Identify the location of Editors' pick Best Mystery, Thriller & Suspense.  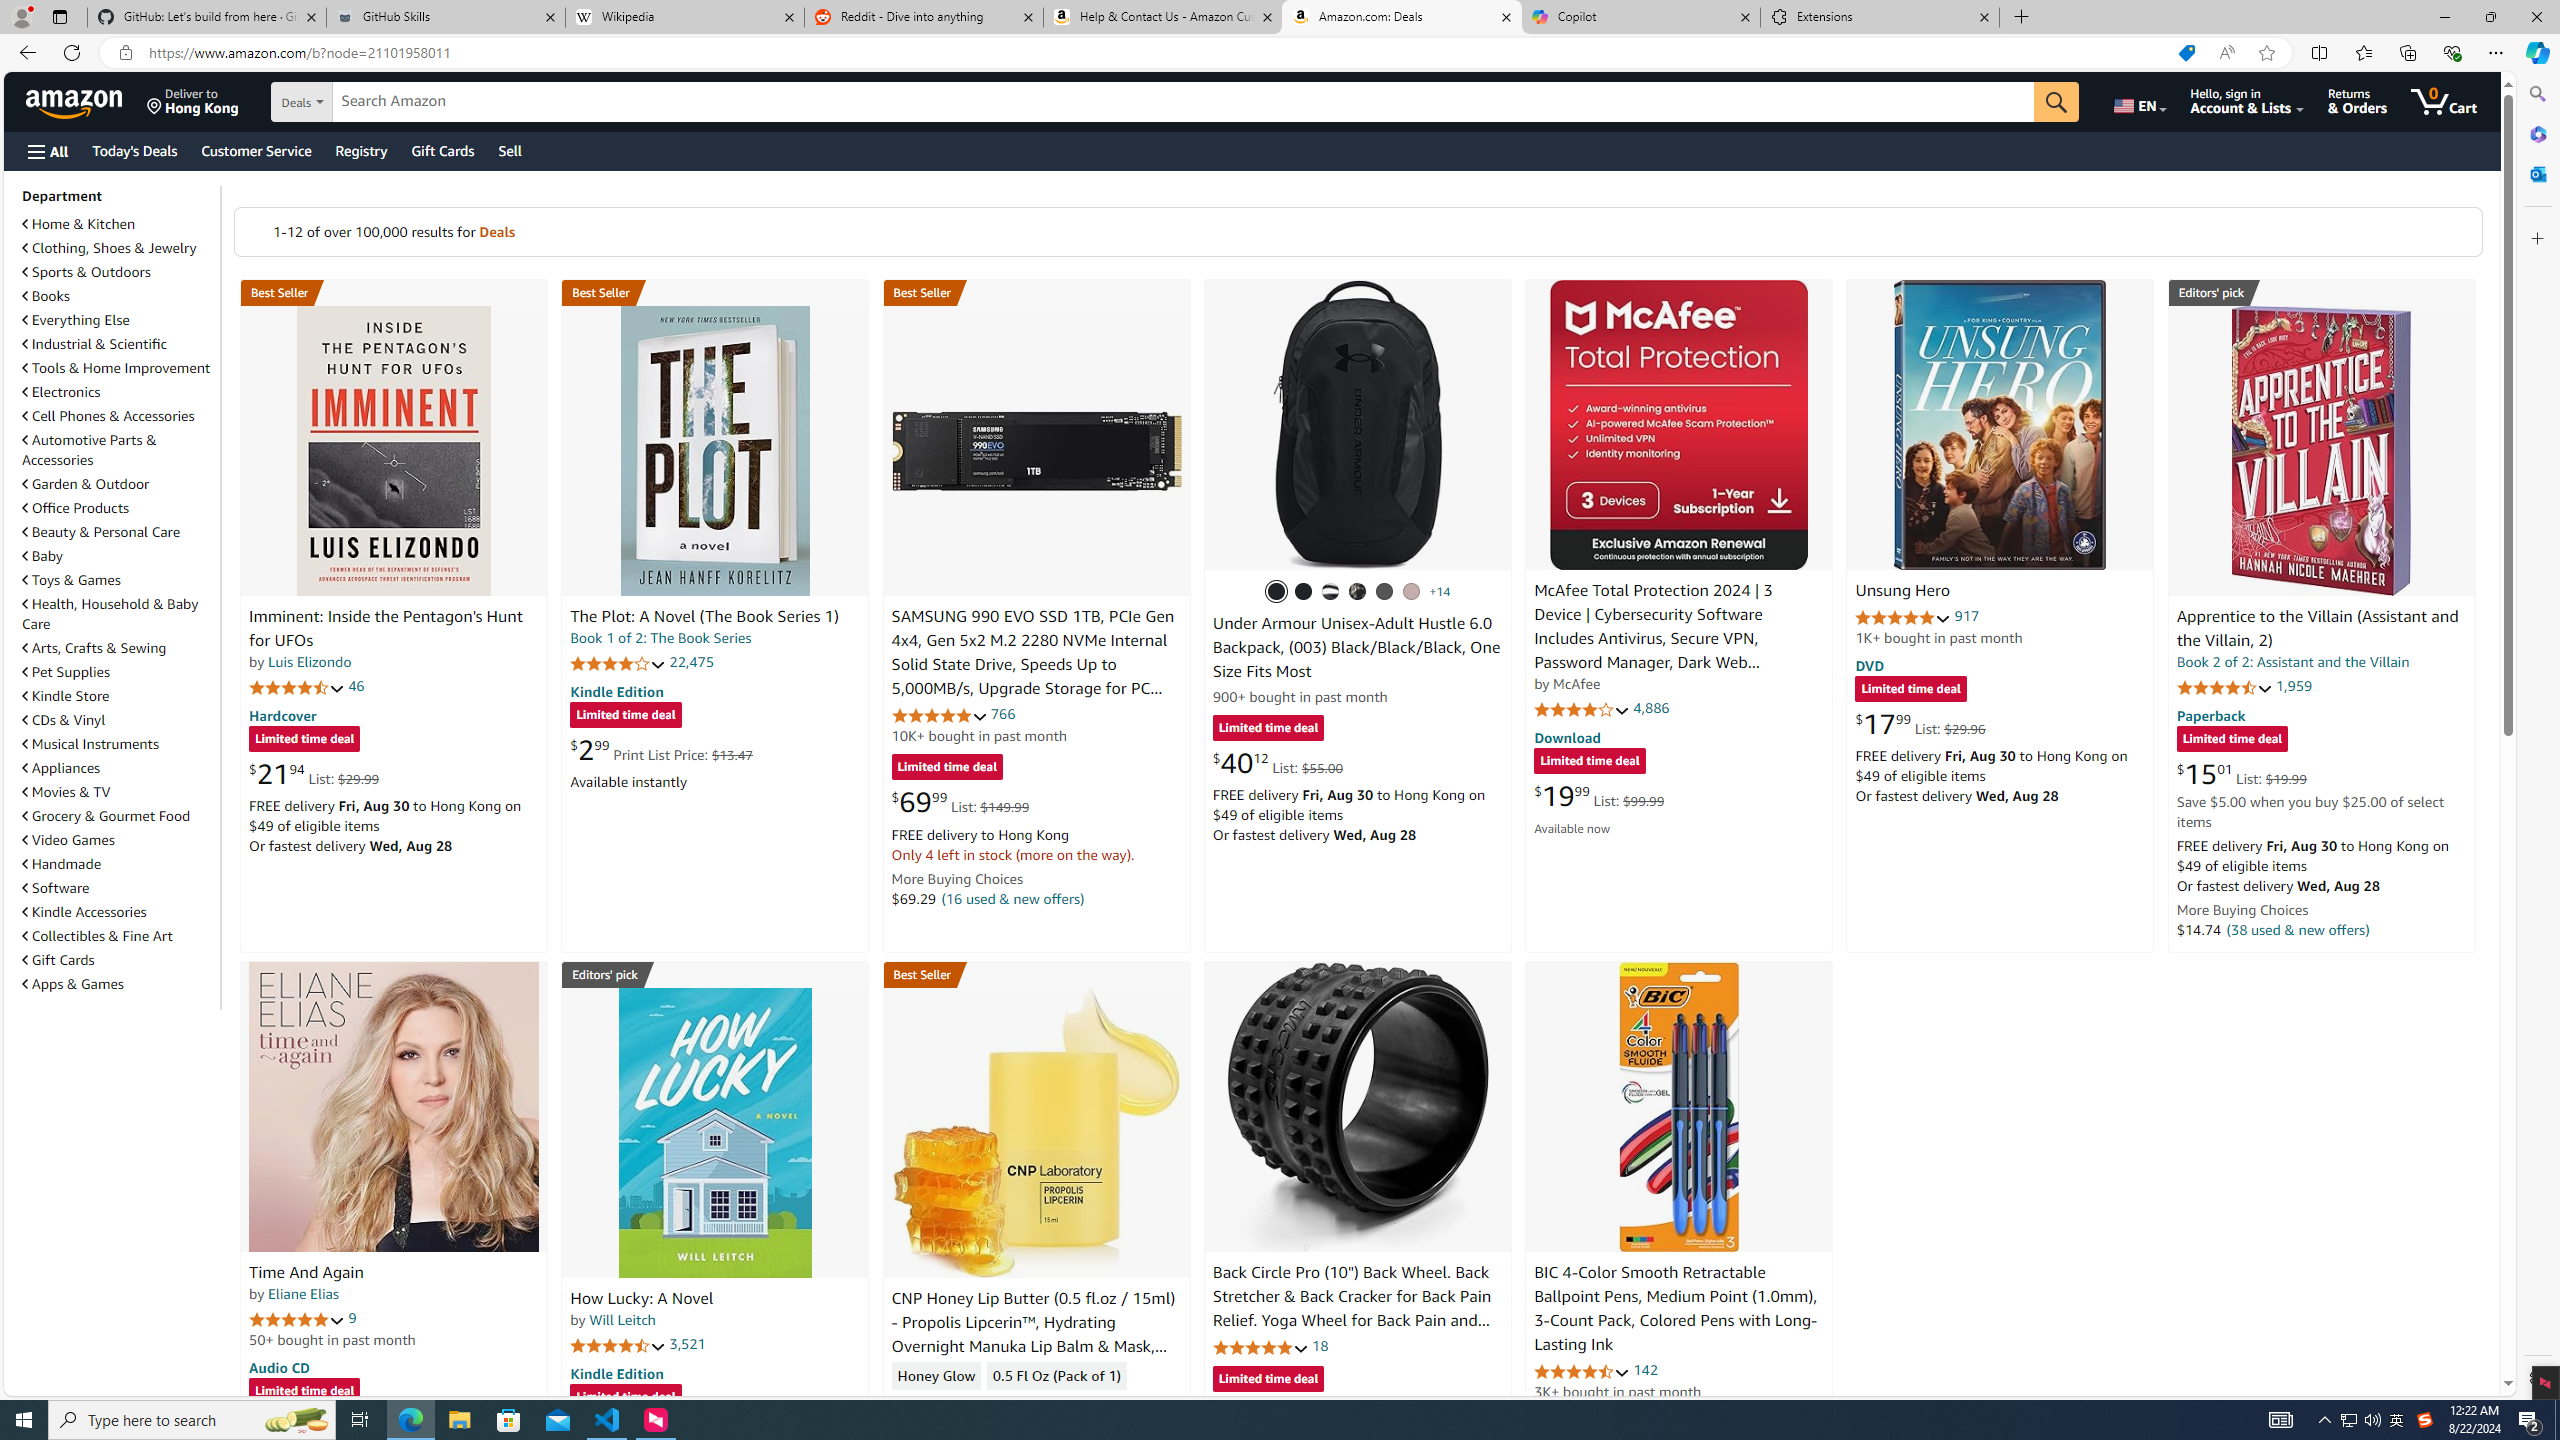
(715, 974).